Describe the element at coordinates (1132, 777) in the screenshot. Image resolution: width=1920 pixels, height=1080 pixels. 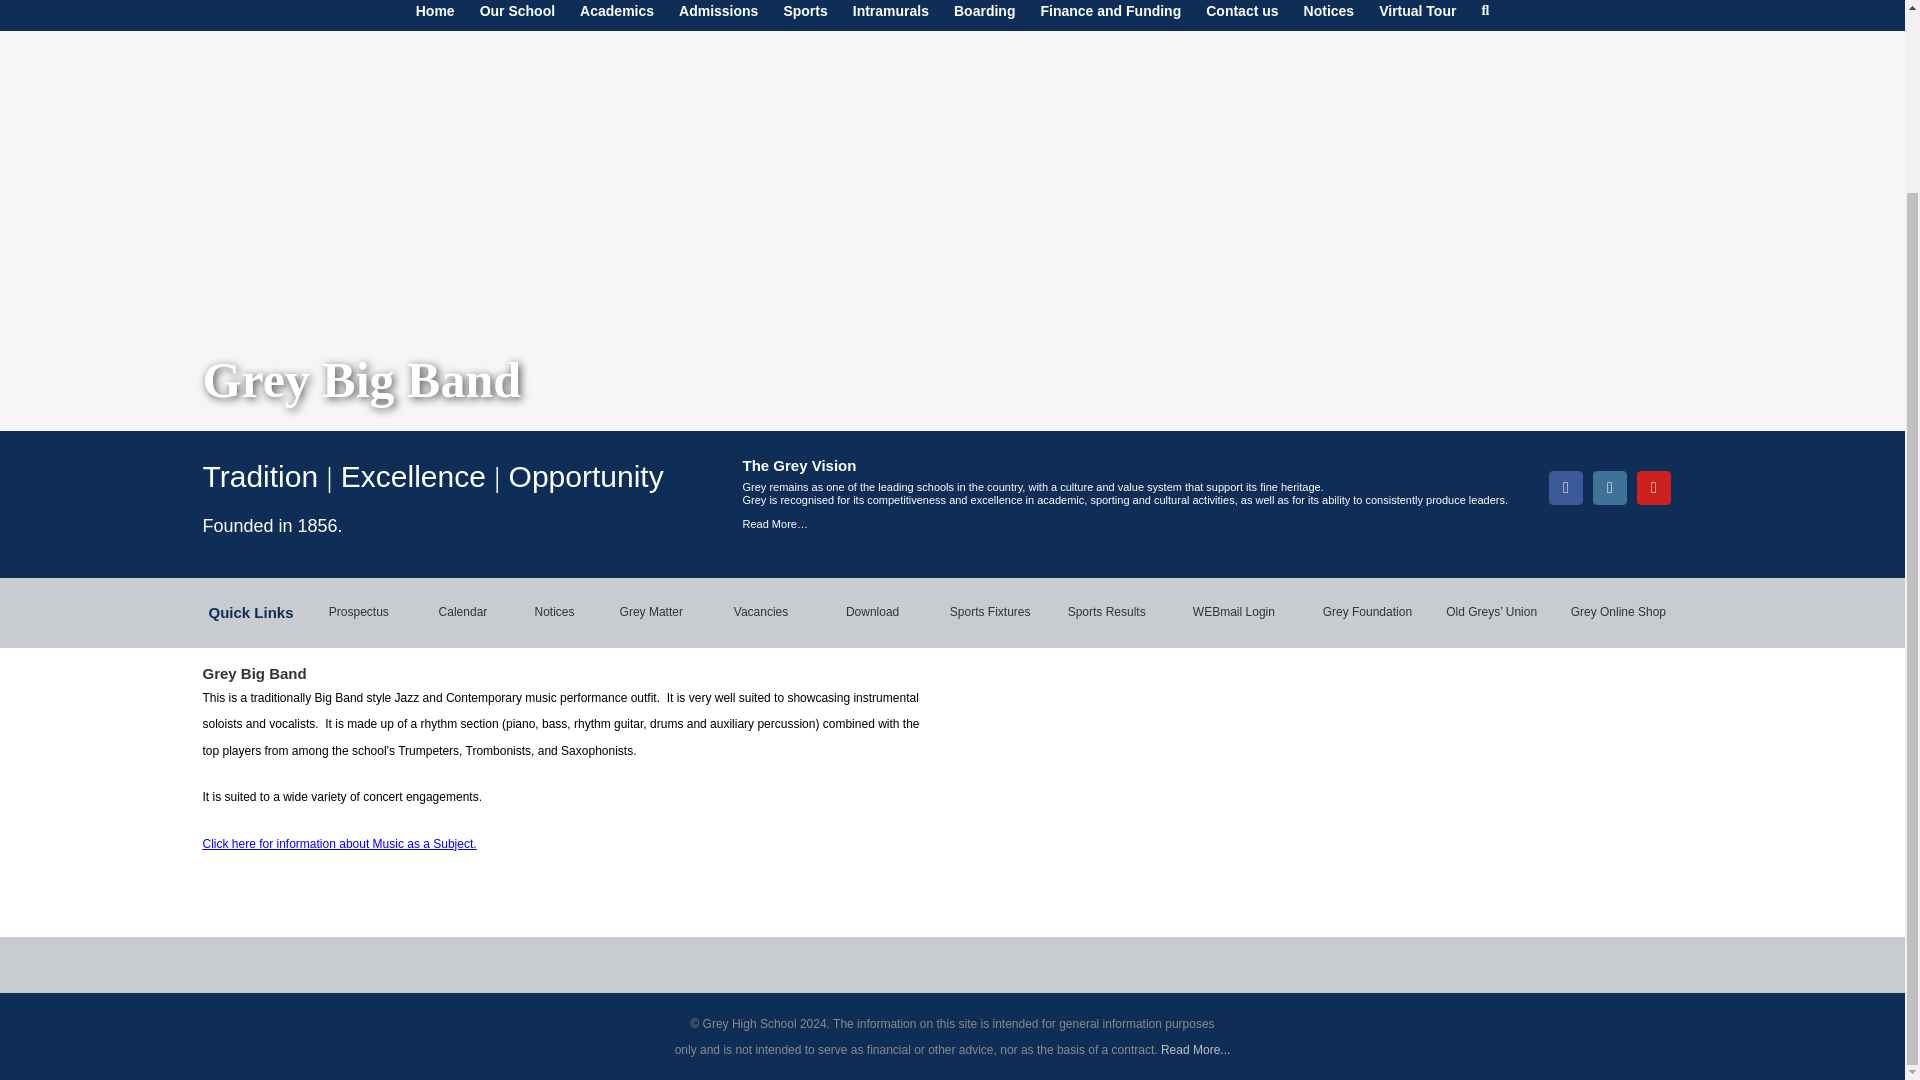
I see `band5` at that location.